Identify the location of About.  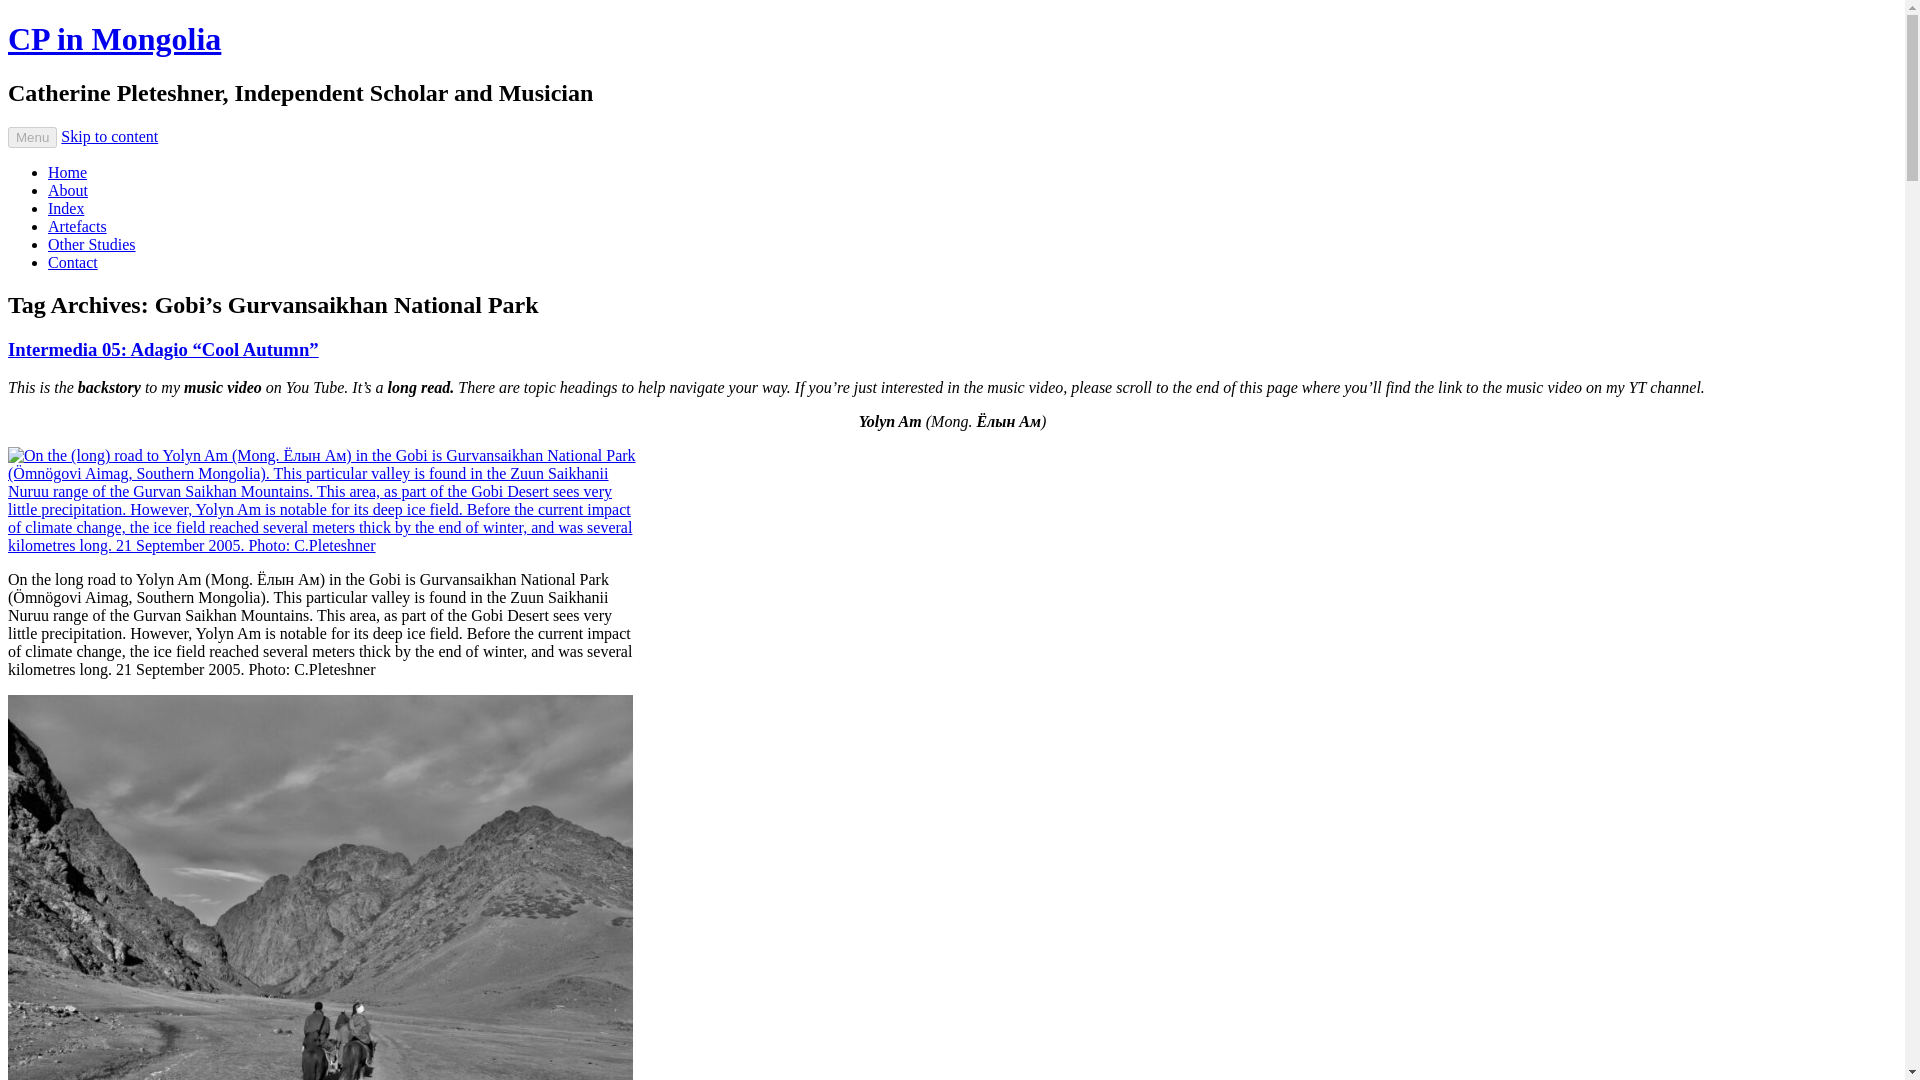
(68, 190).